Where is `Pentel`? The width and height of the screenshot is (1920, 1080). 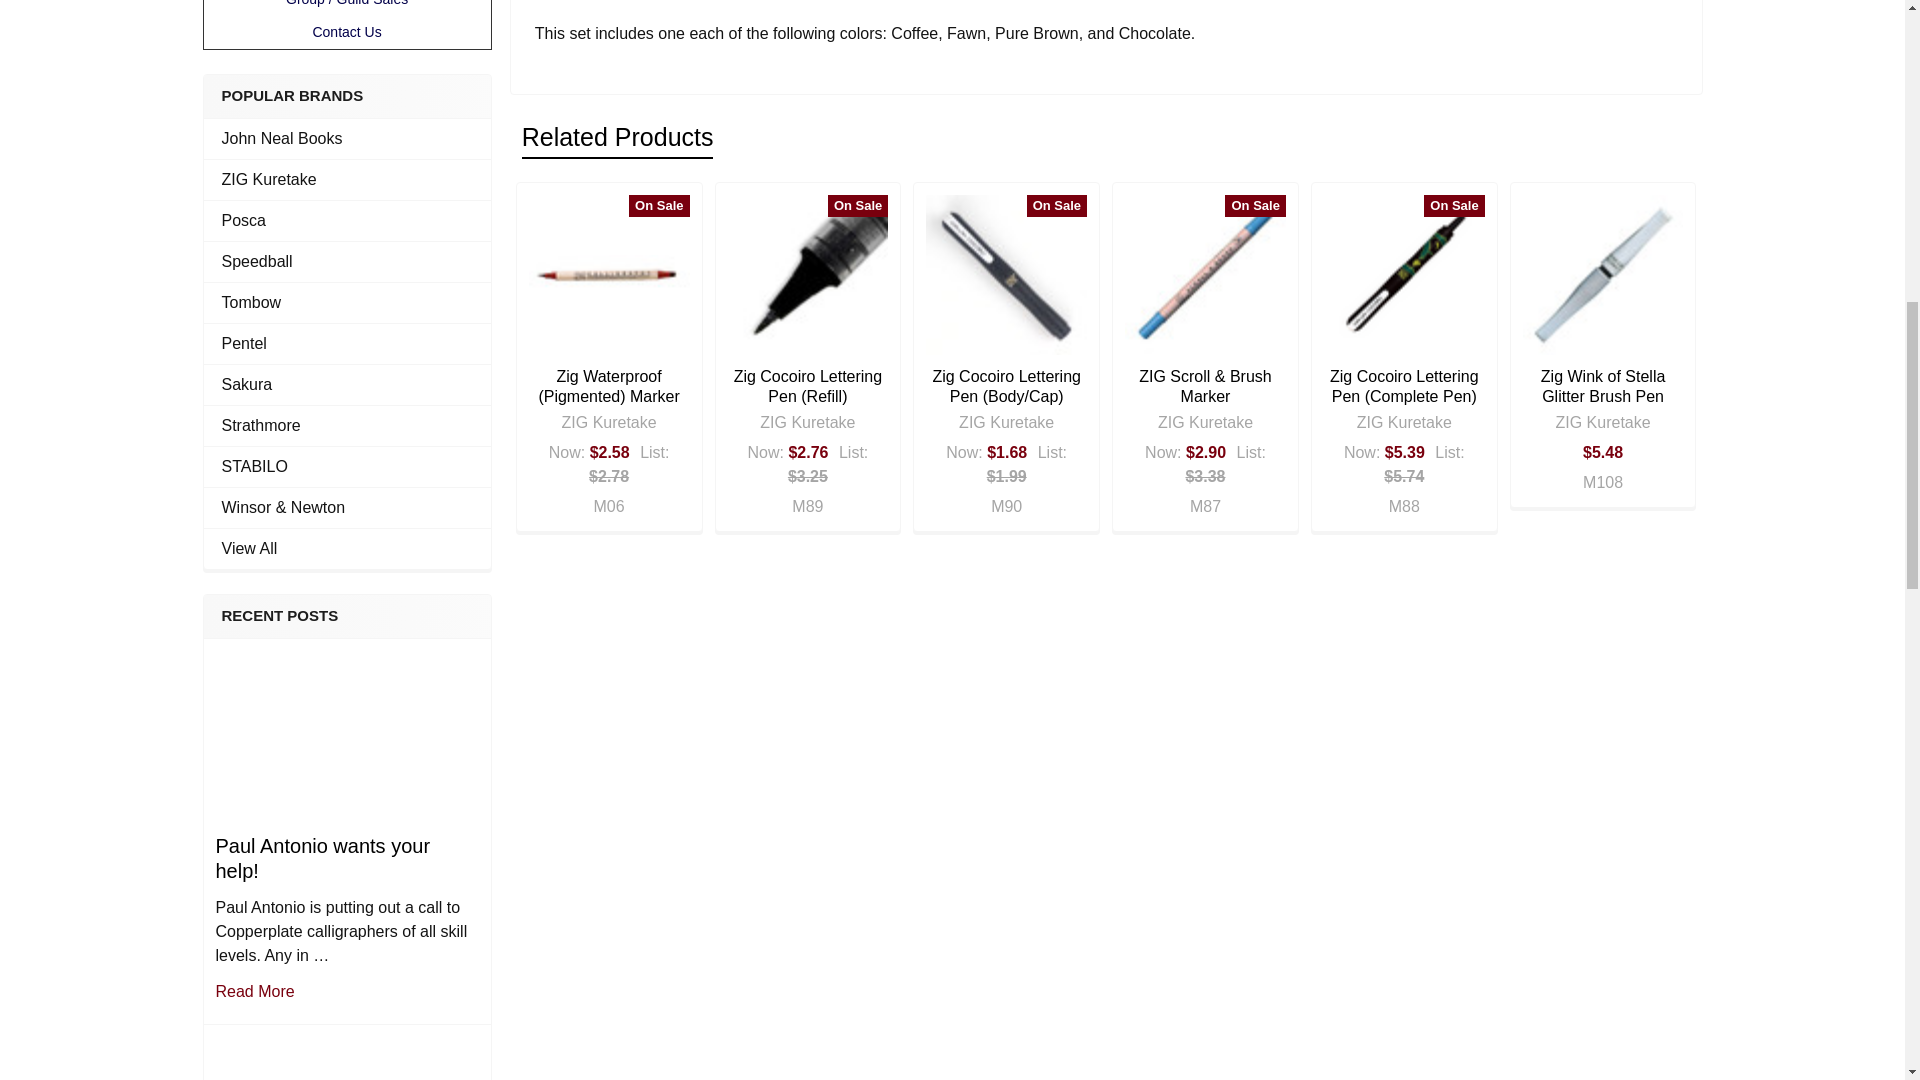 Pentel is located at coordinates (347, 344).